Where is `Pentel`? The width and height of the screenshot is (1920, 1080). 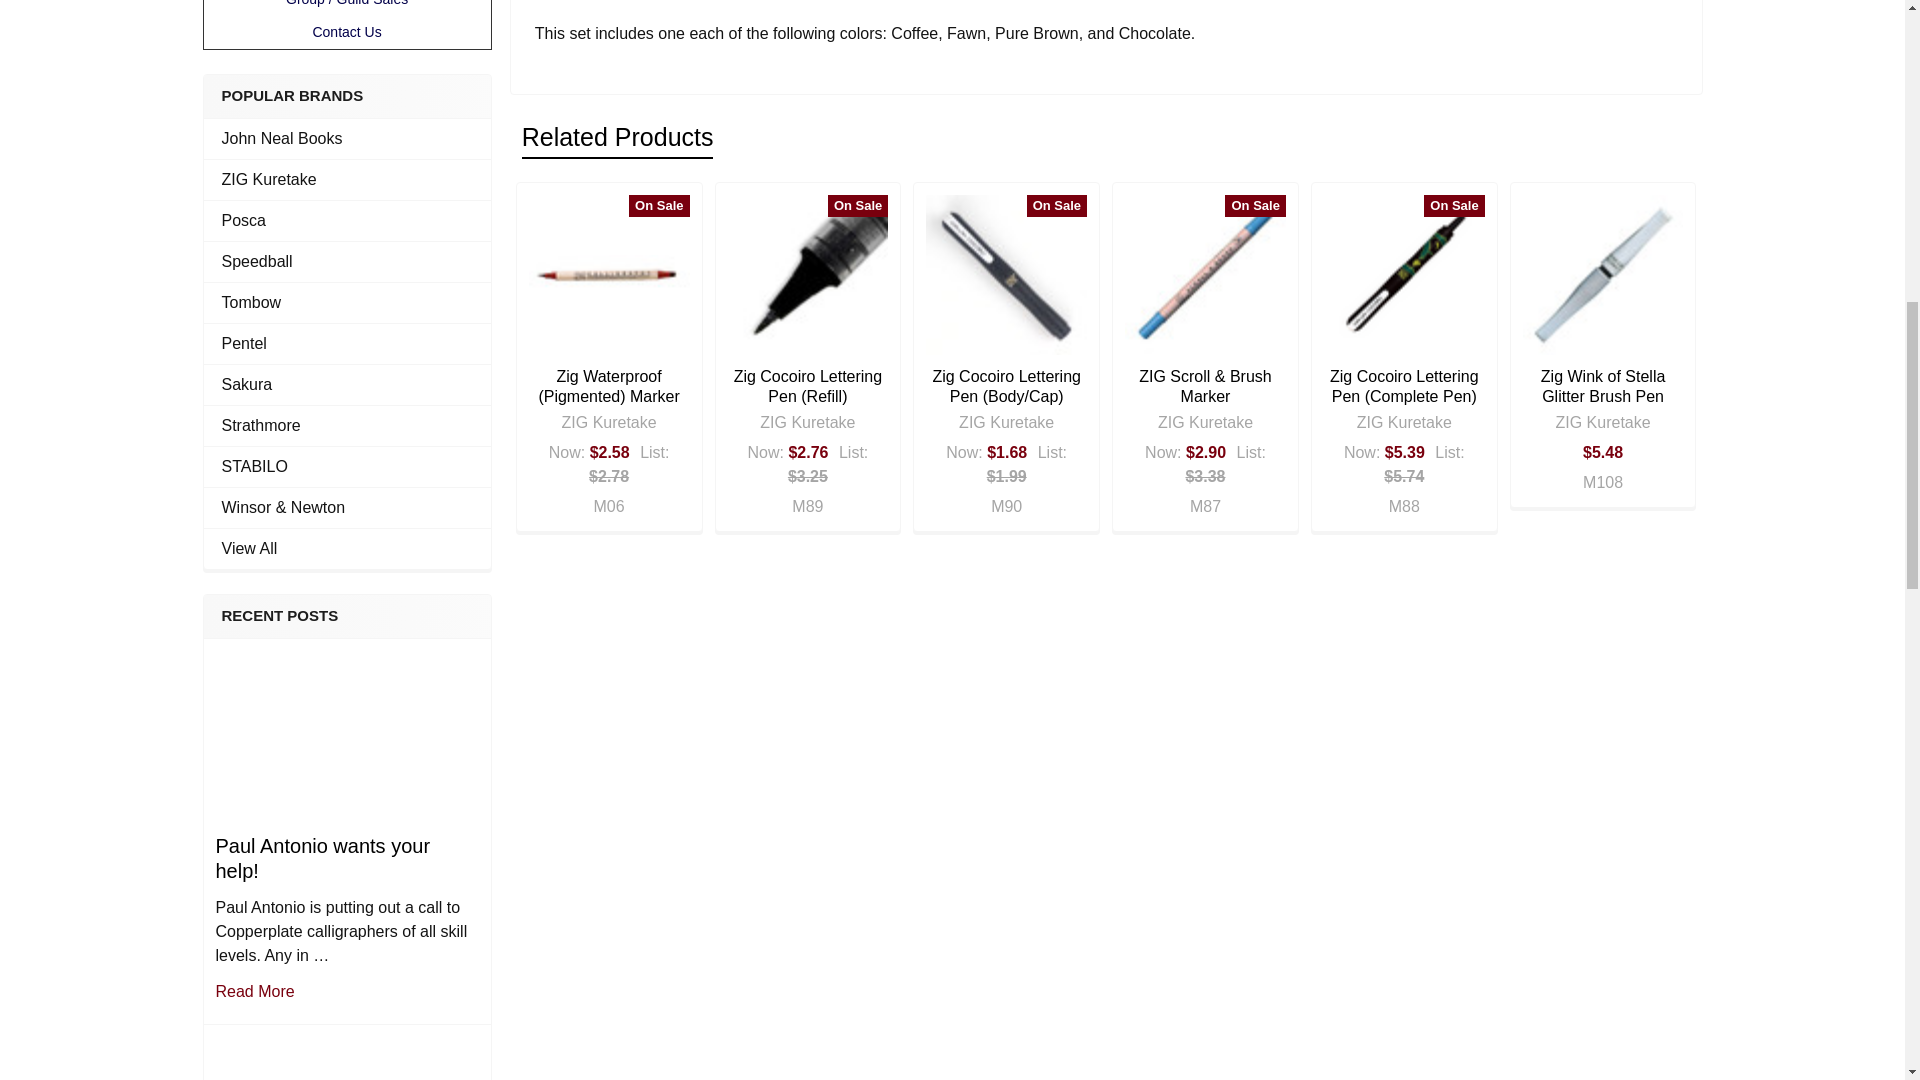 Pentel is located at coordinates (347, 344).